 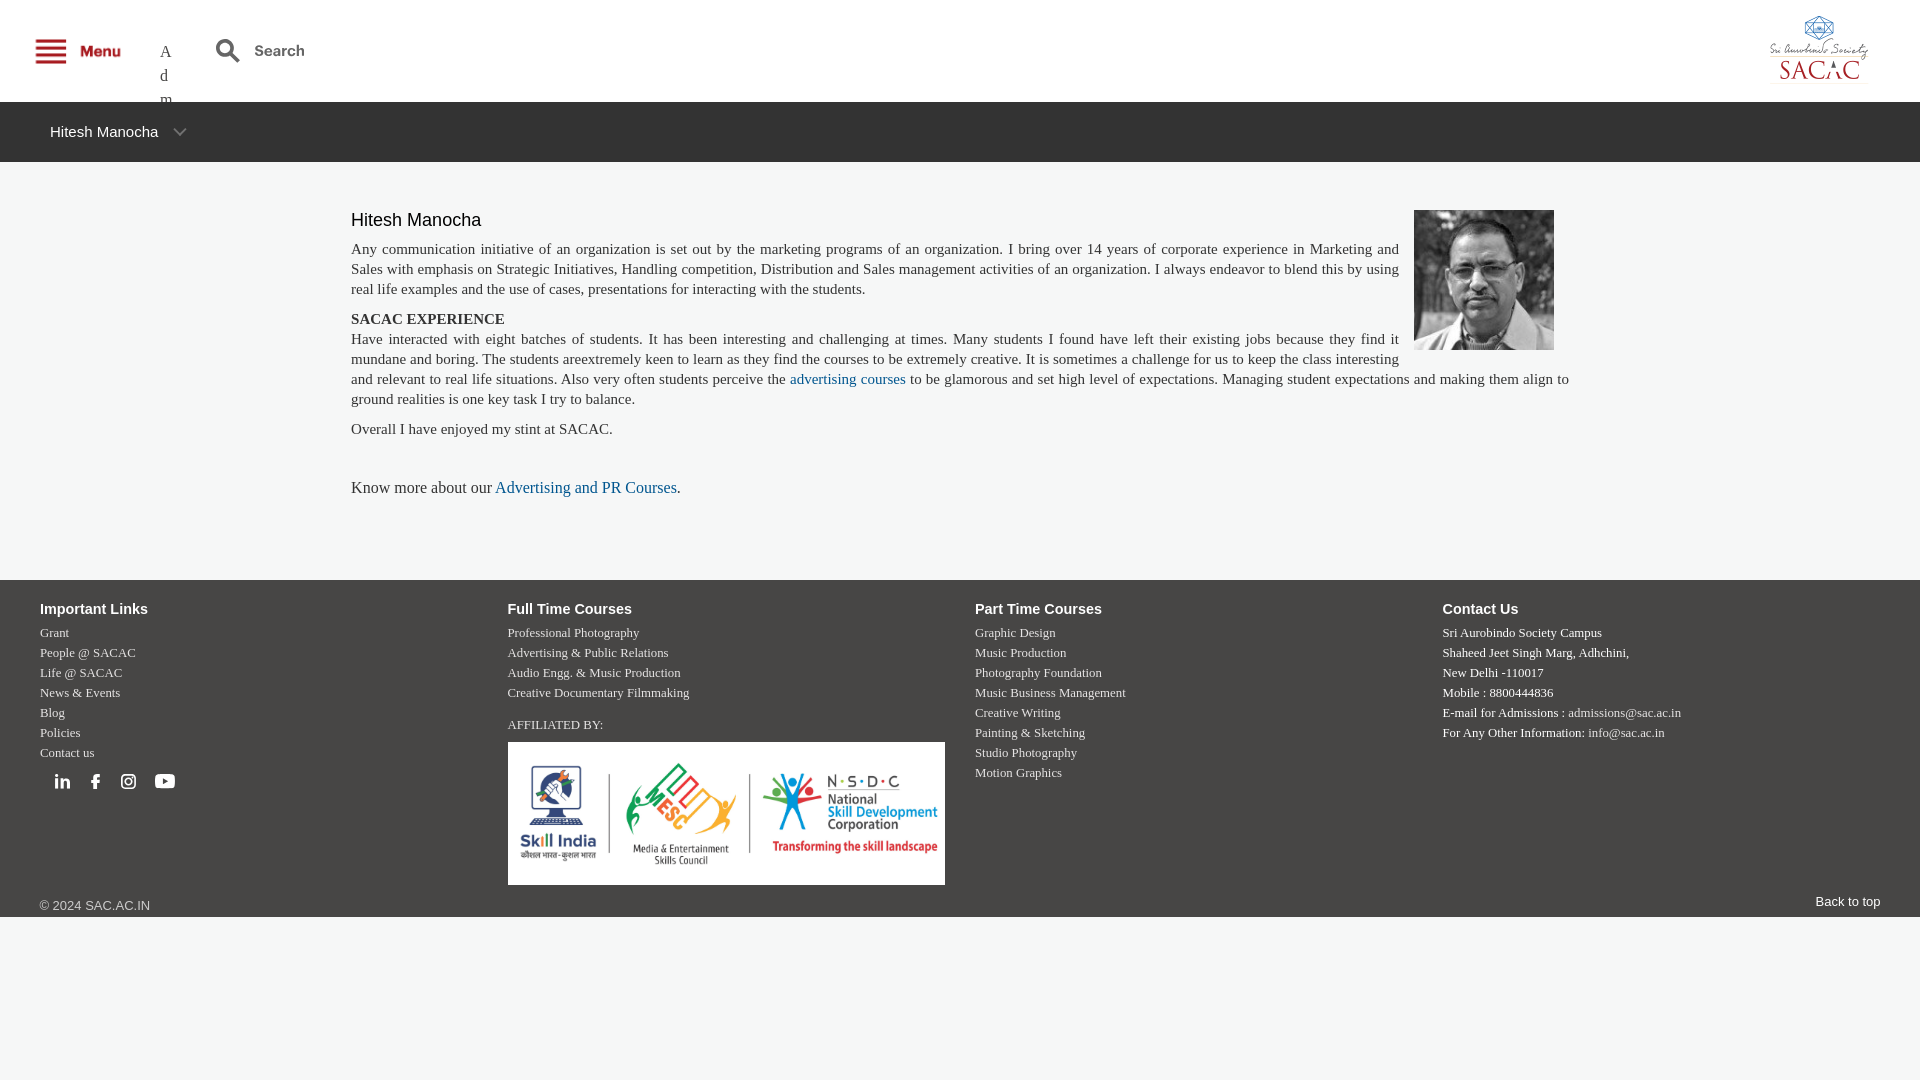 I want to click on Linkedin, so click(x=62, y=782).